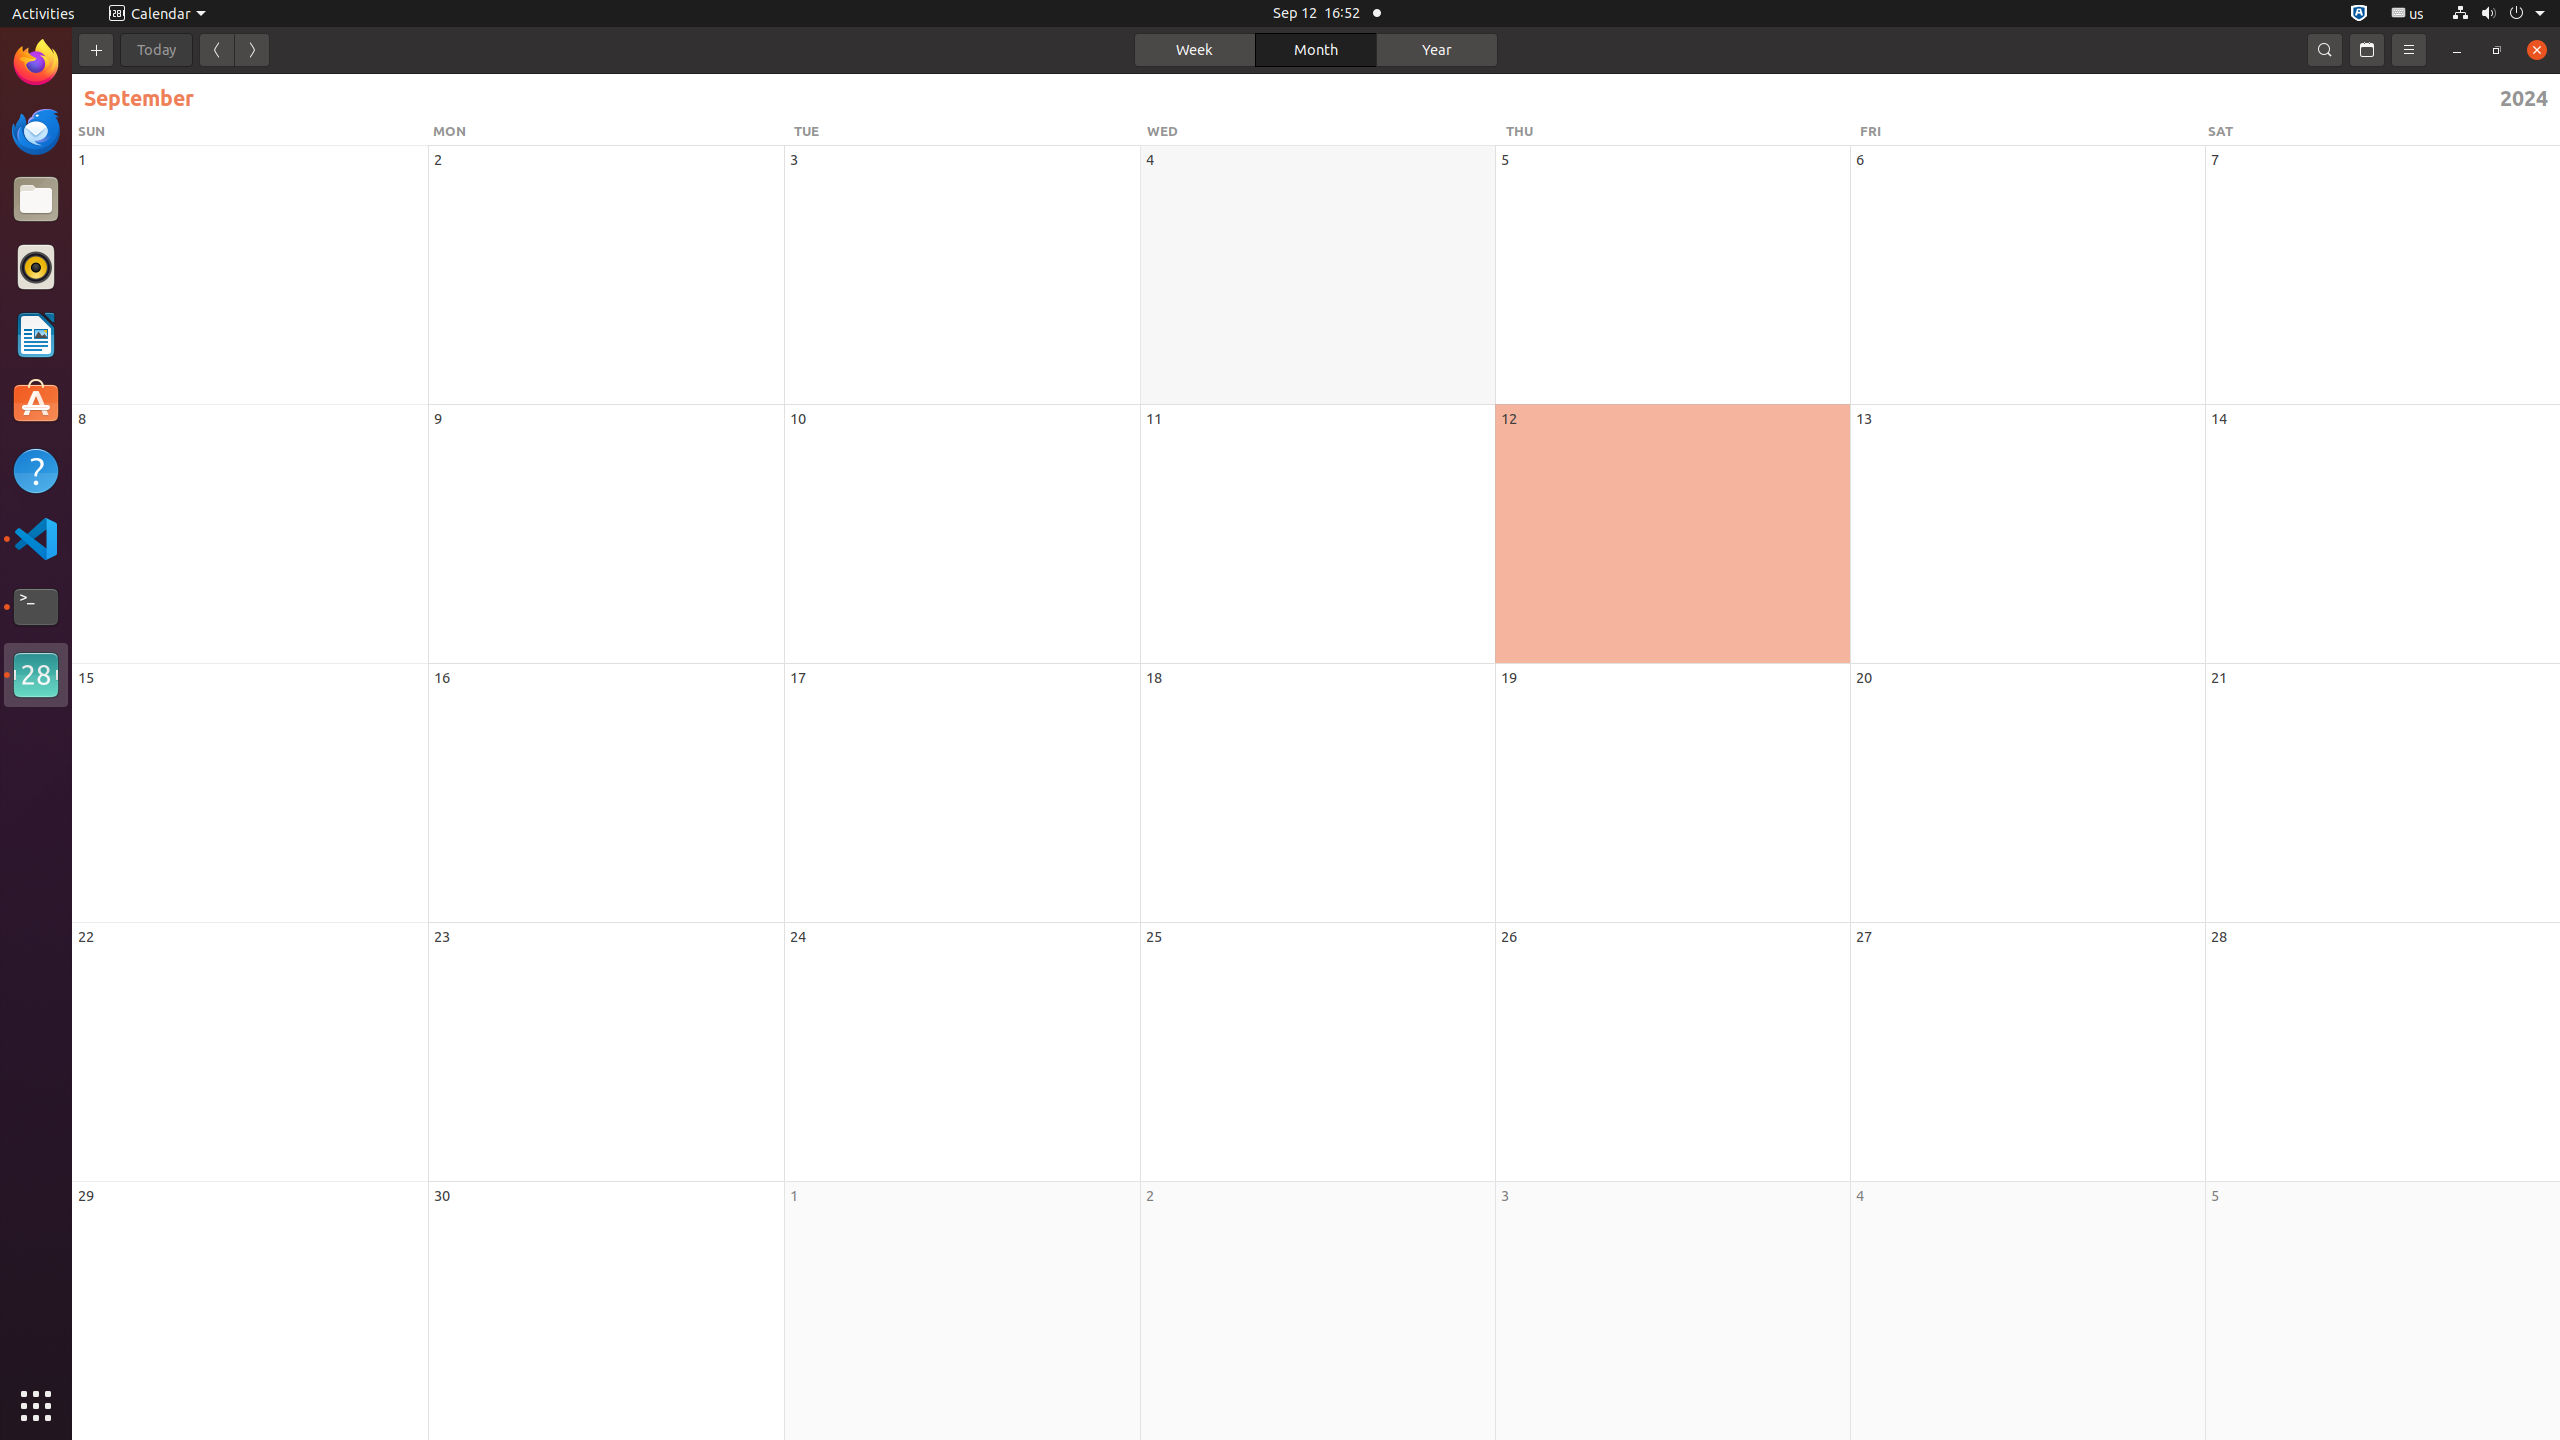 Image resolution: width=2560 pixels, height=1440 pixels. I want to click on 23, so click(442, 936).